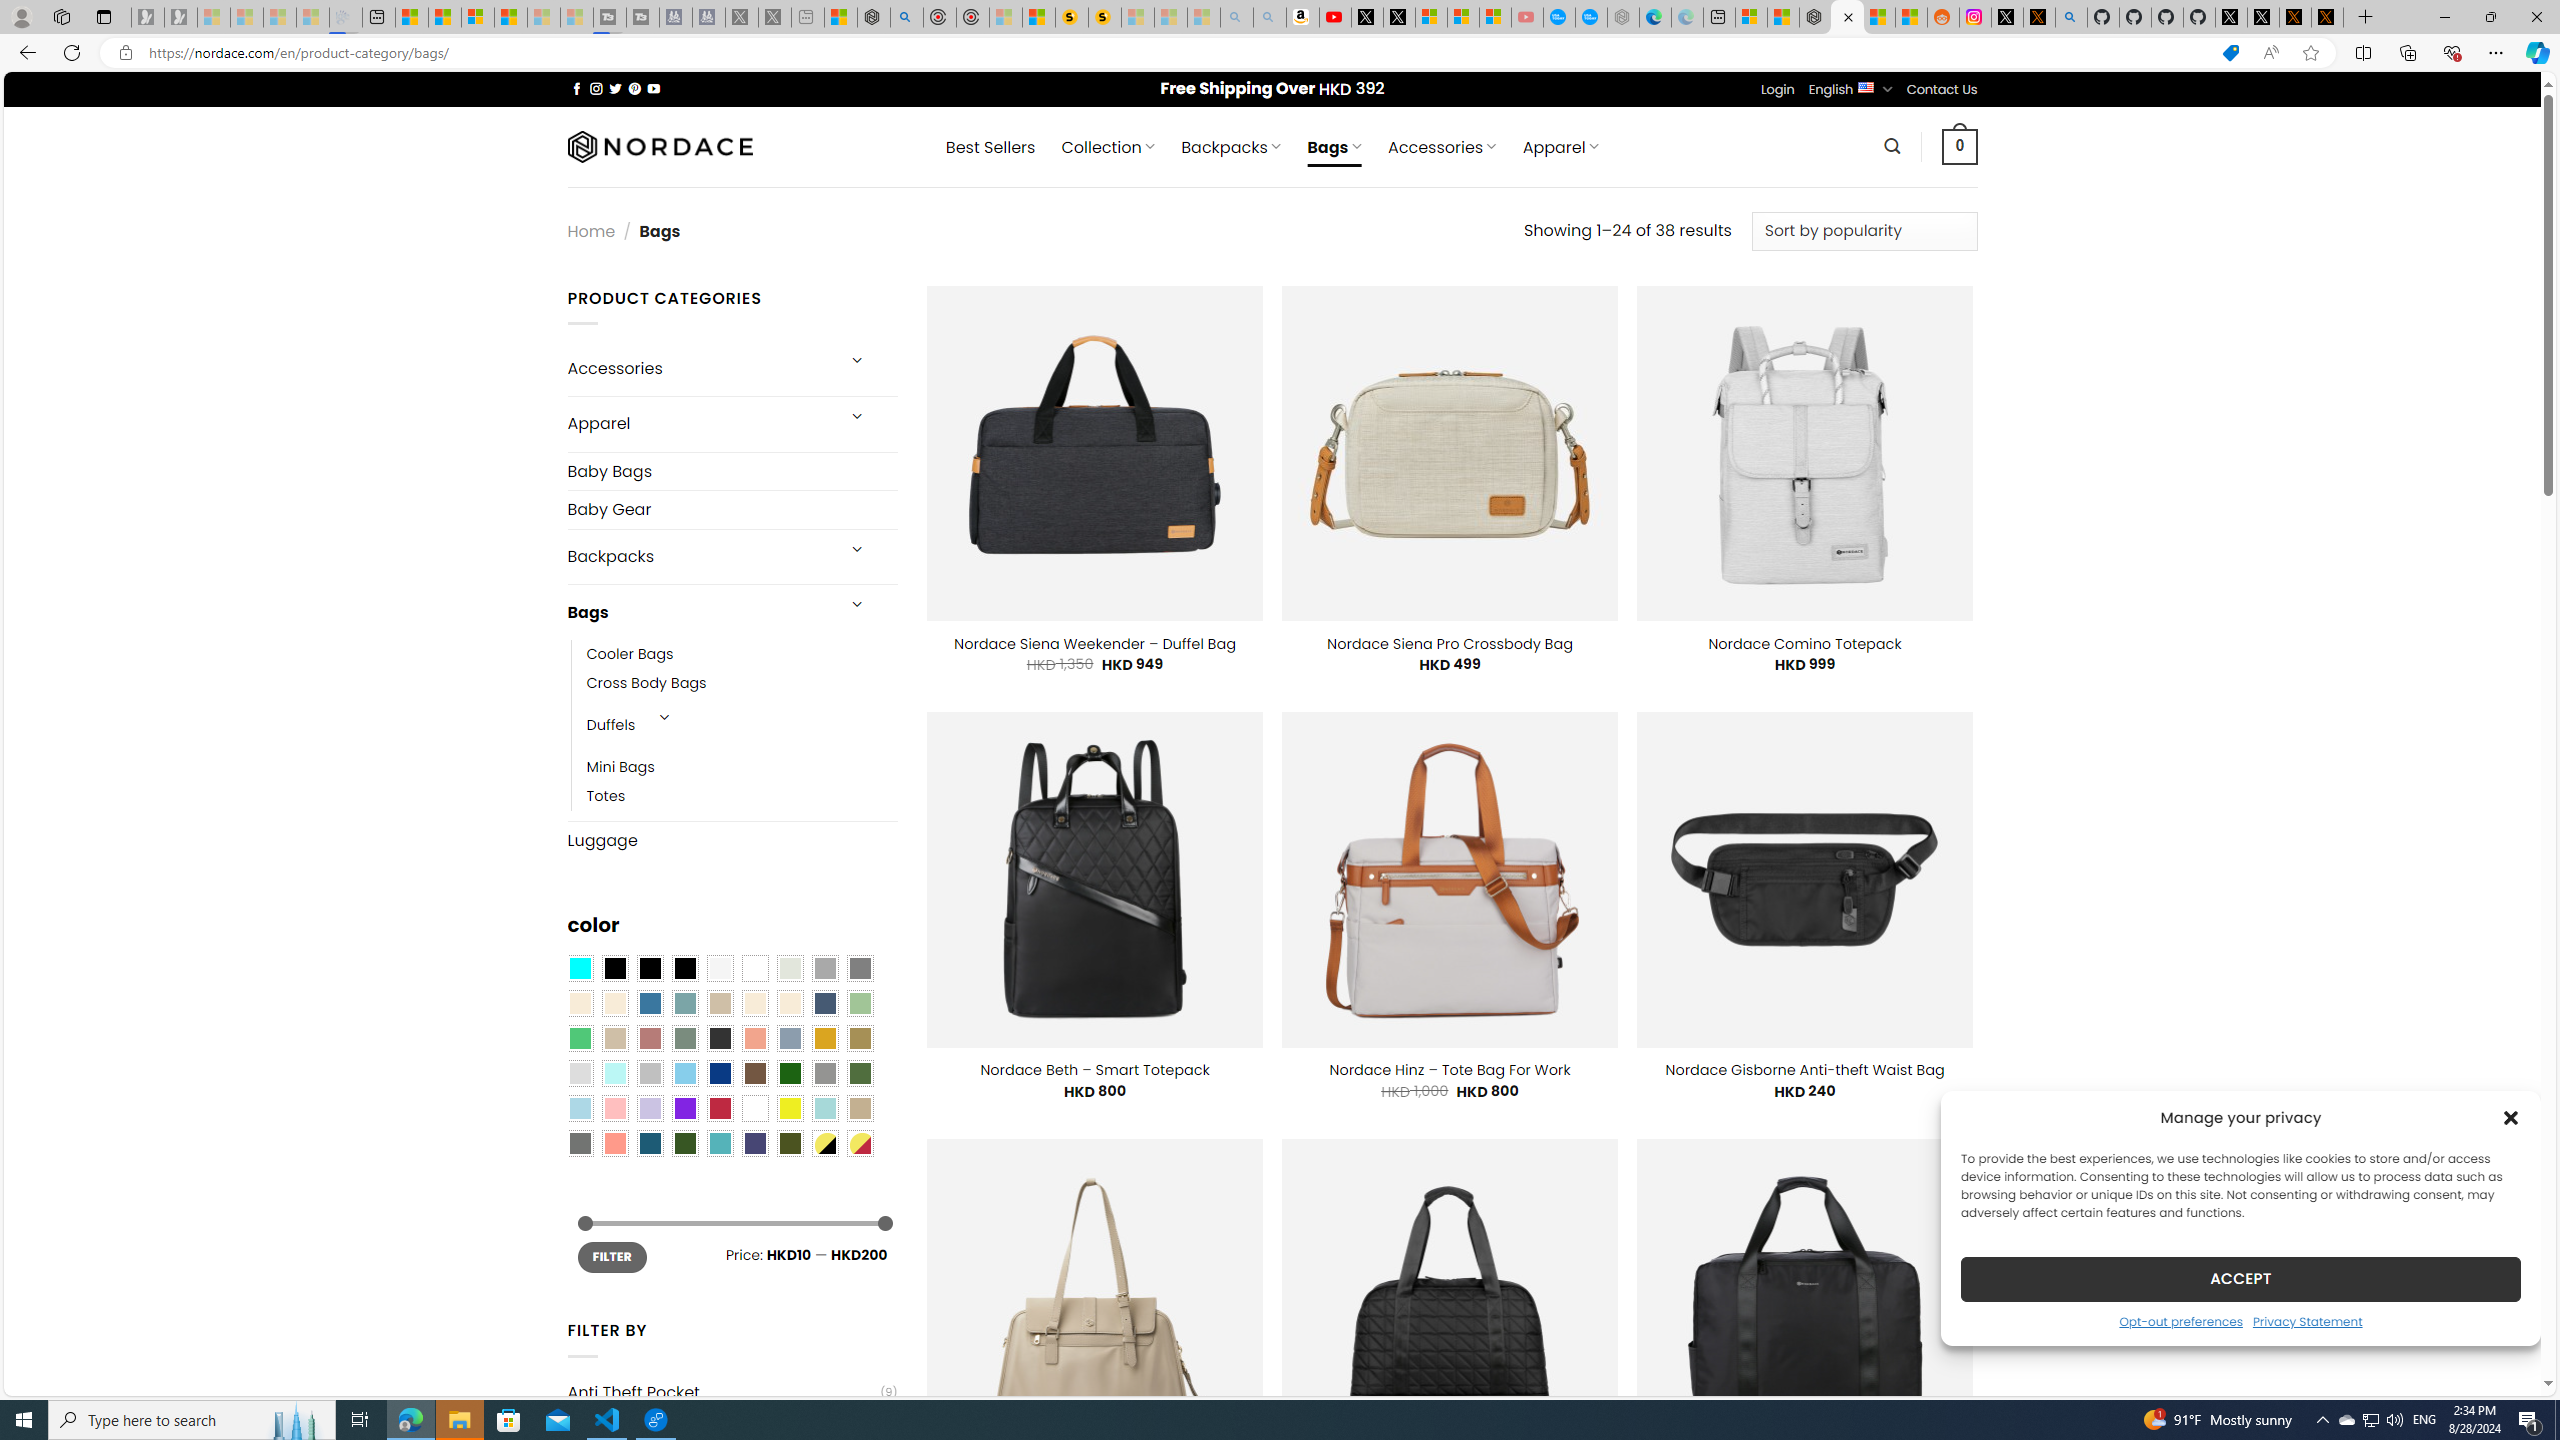 The image size is (2560, 1440). I want to click on Shanghai, China Weather trends | Microsoft Weather, so click(1910, 17).